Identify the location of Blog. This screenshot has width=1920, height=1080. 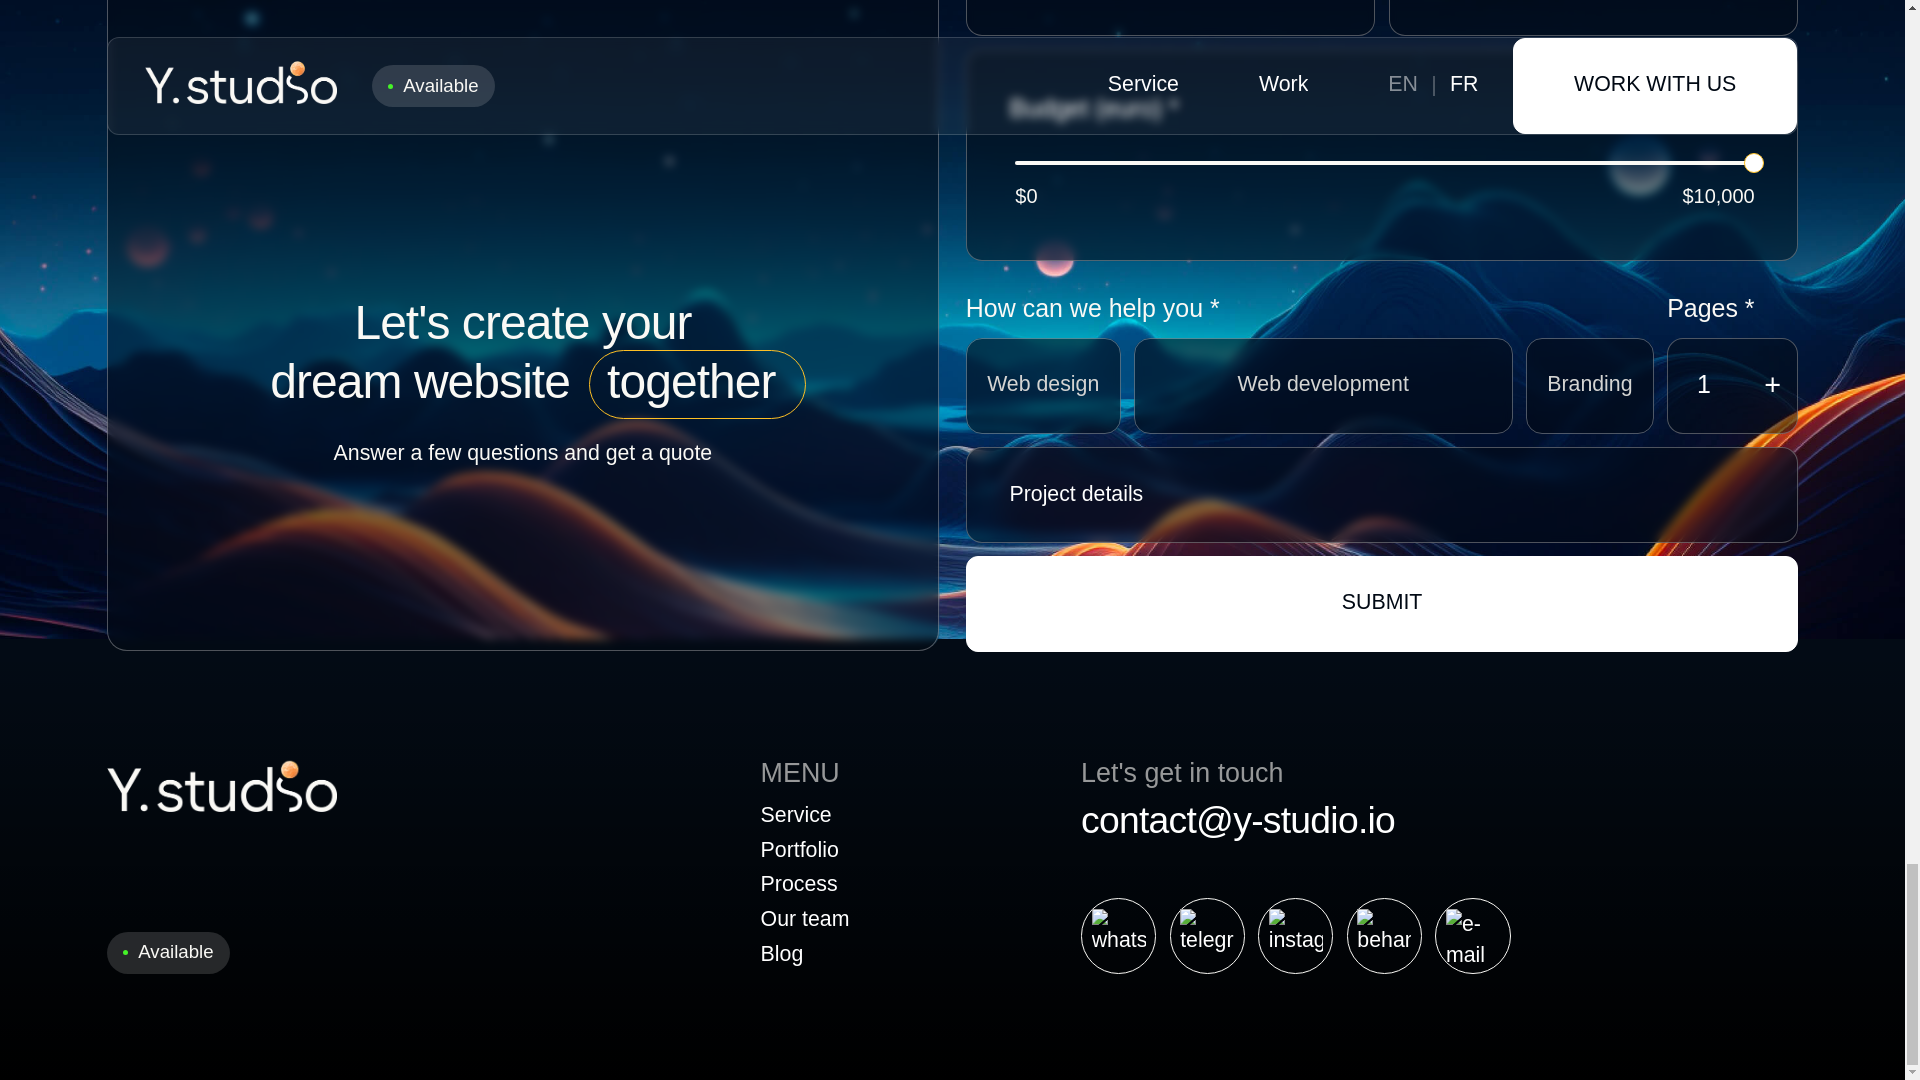
(805, 956).